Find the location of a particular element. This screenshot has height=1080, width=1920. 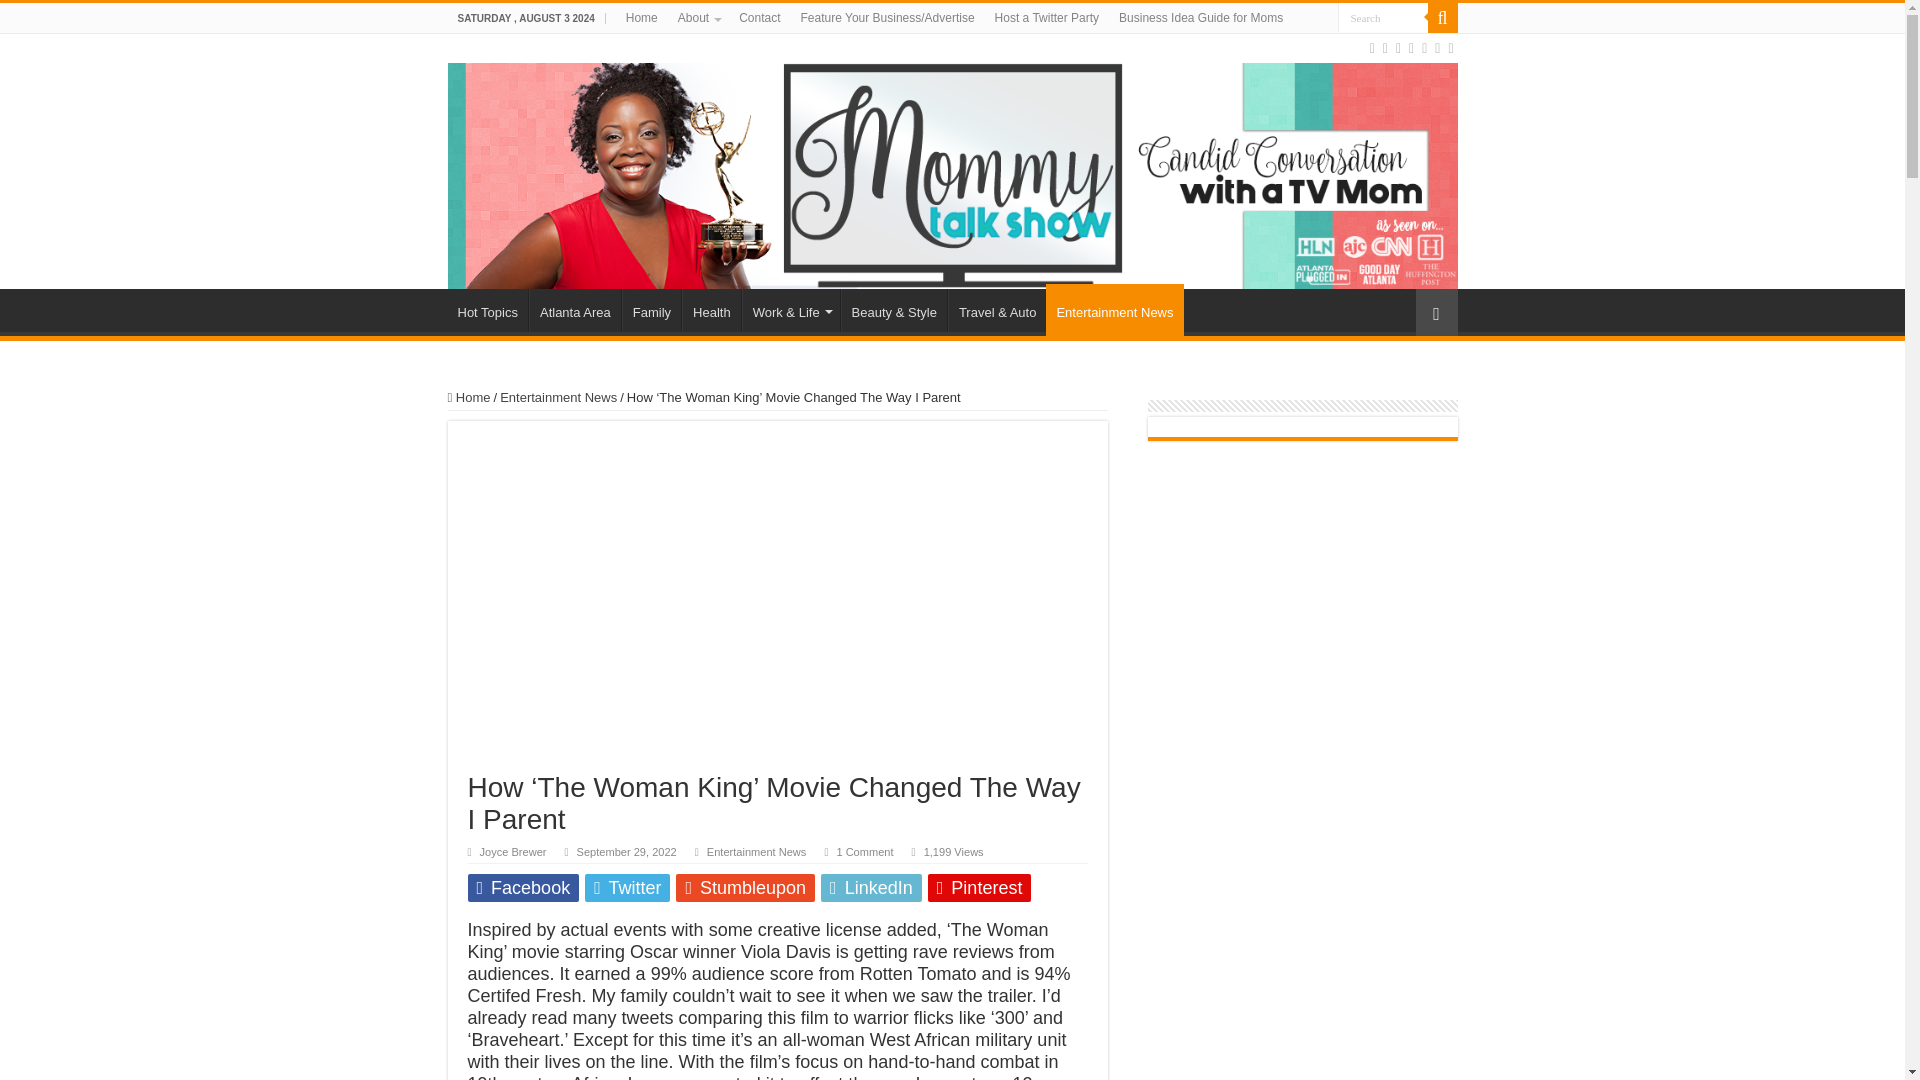

Search is located at coordinates (1442, 18).